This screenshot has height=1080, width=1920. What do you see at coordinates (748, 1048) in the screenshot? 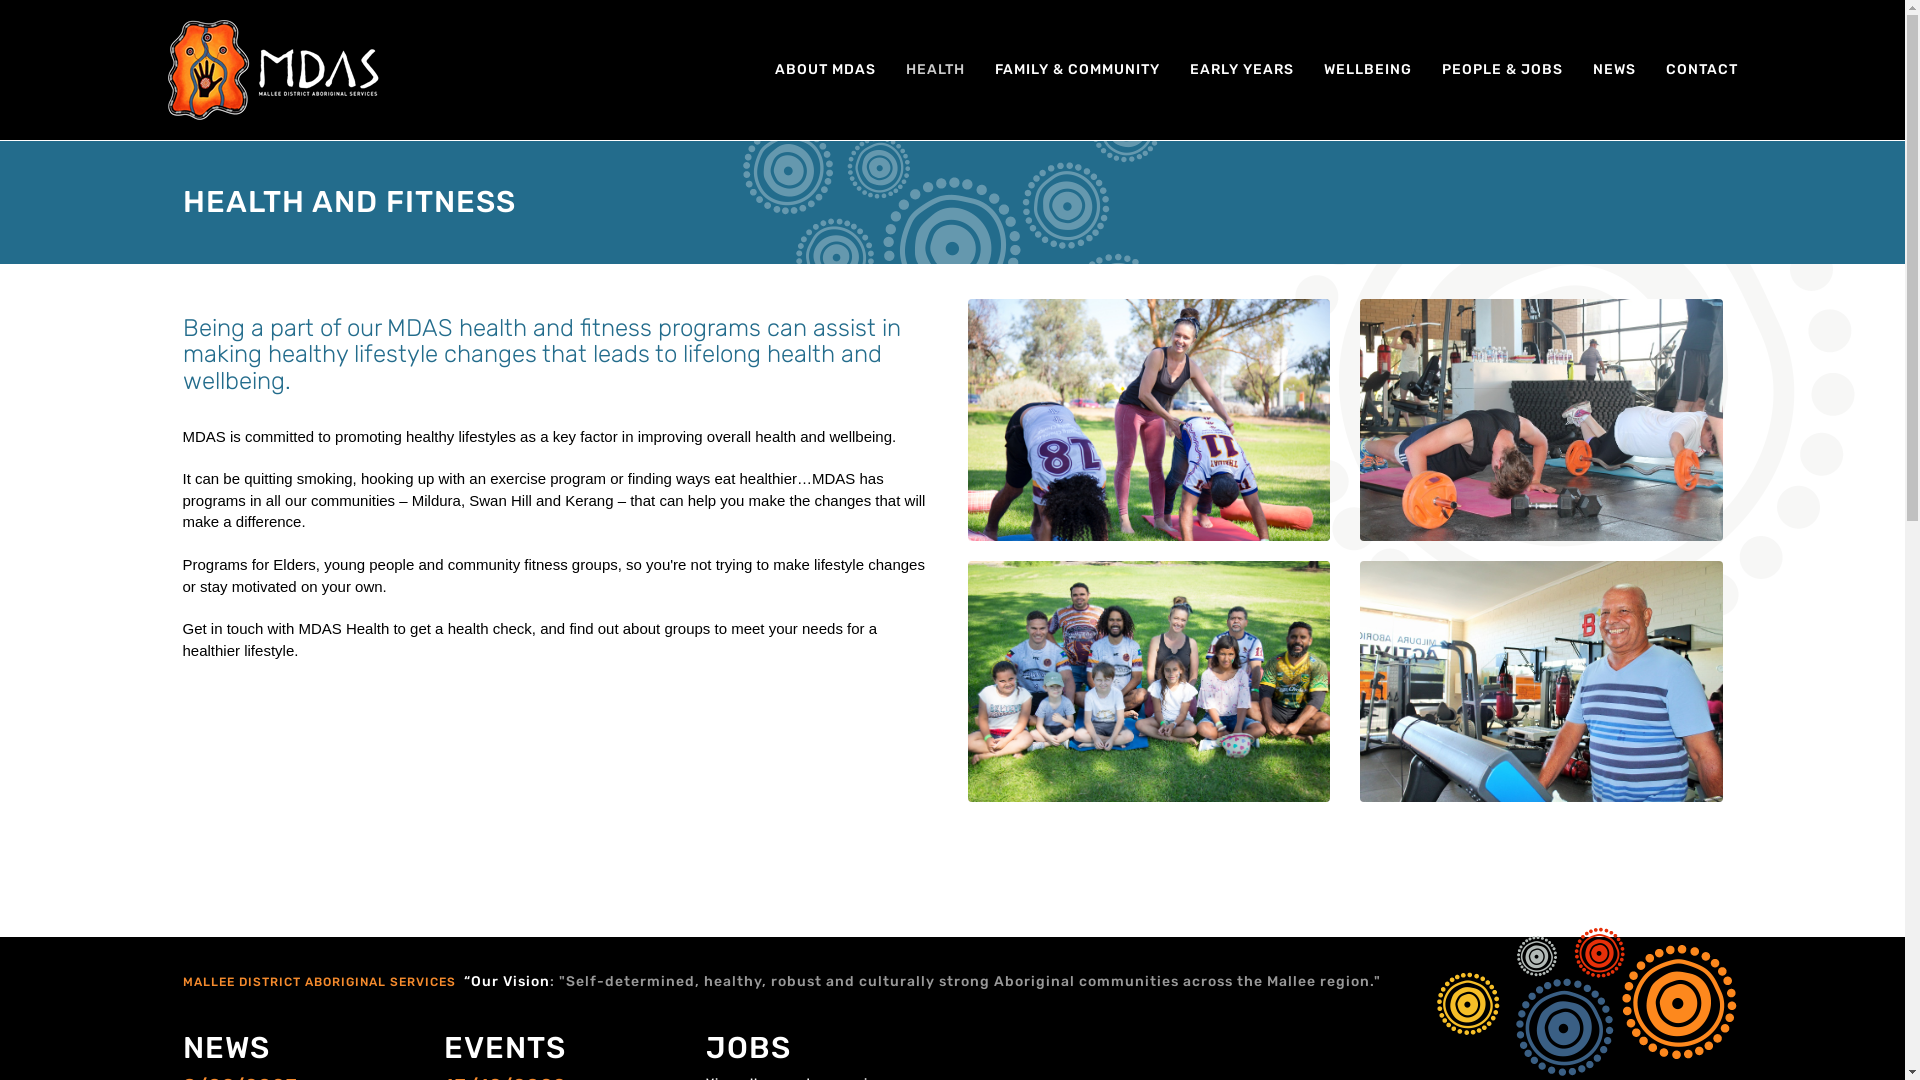
I see `JOBS` at bounding box center [748, 1048].